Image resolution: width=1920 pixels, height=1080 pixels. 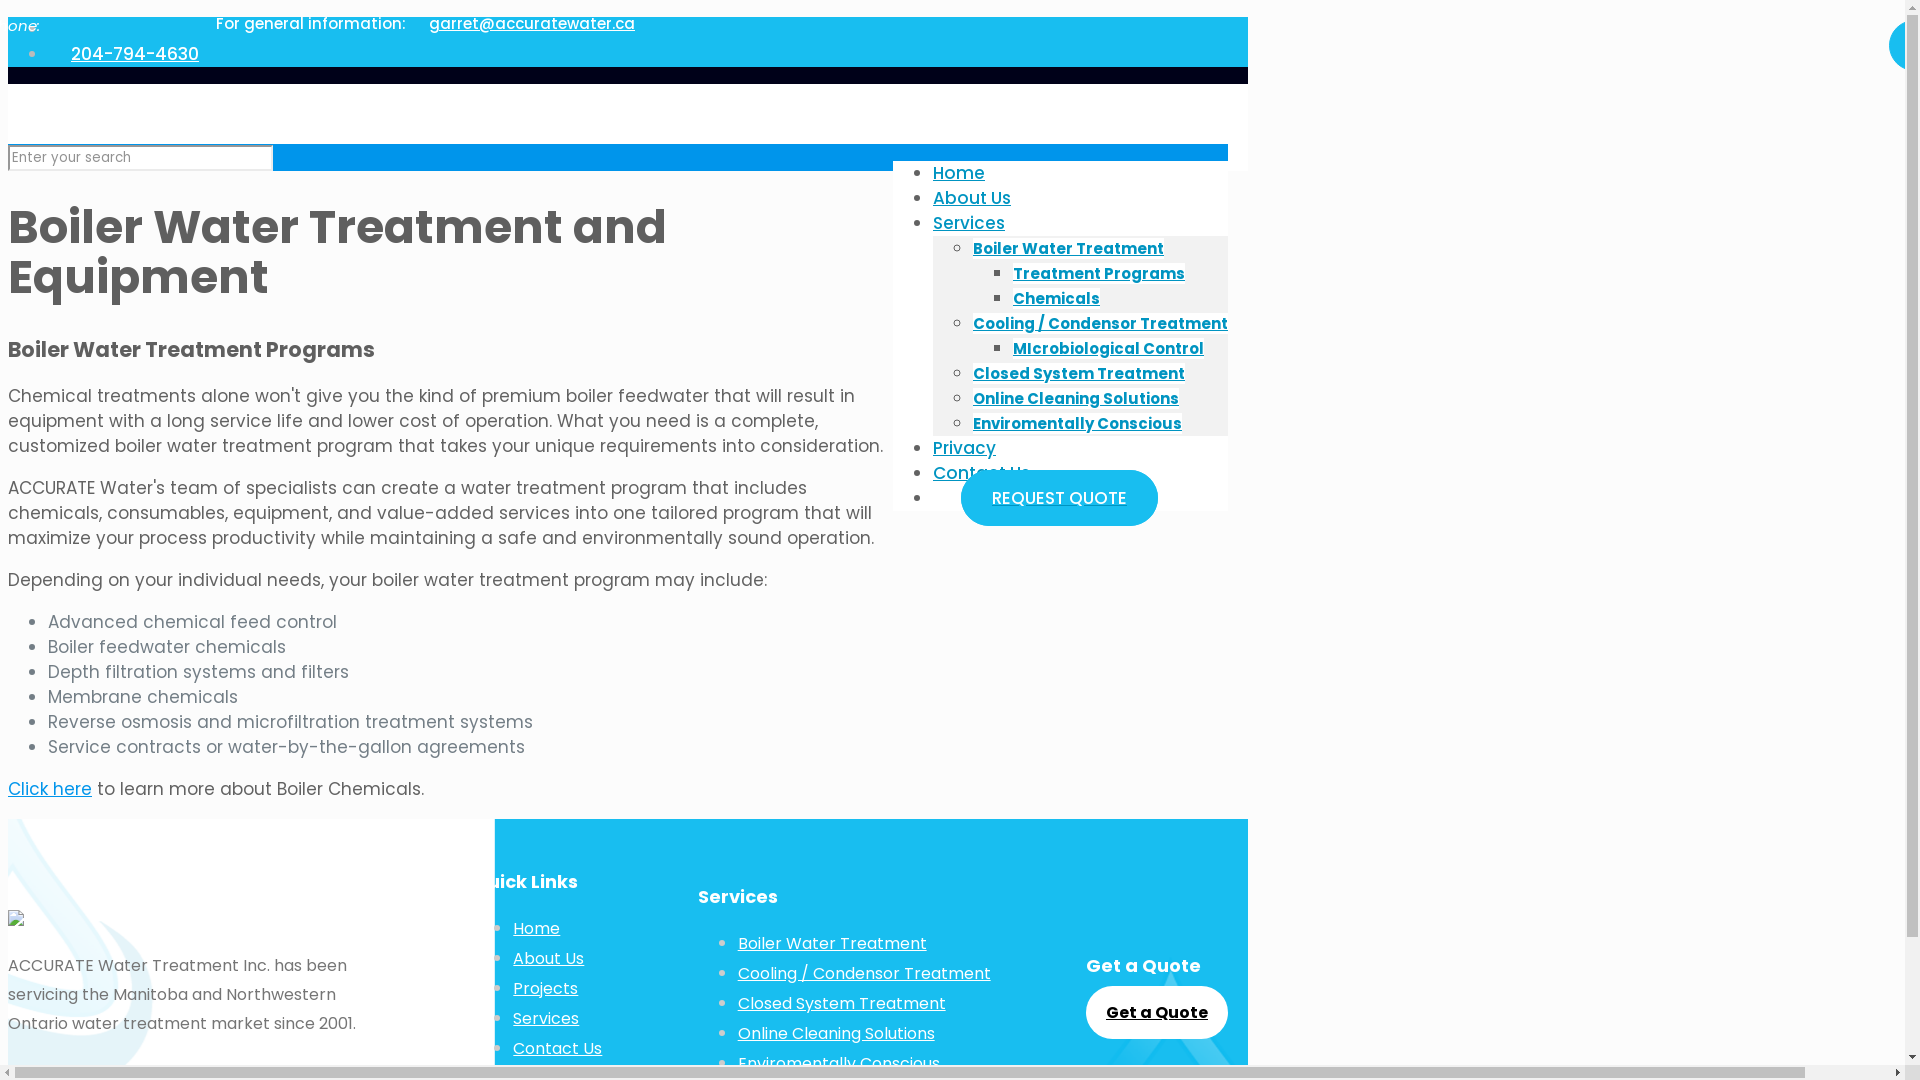 I want to click on Contact Us, so click(x=558, y=1048).